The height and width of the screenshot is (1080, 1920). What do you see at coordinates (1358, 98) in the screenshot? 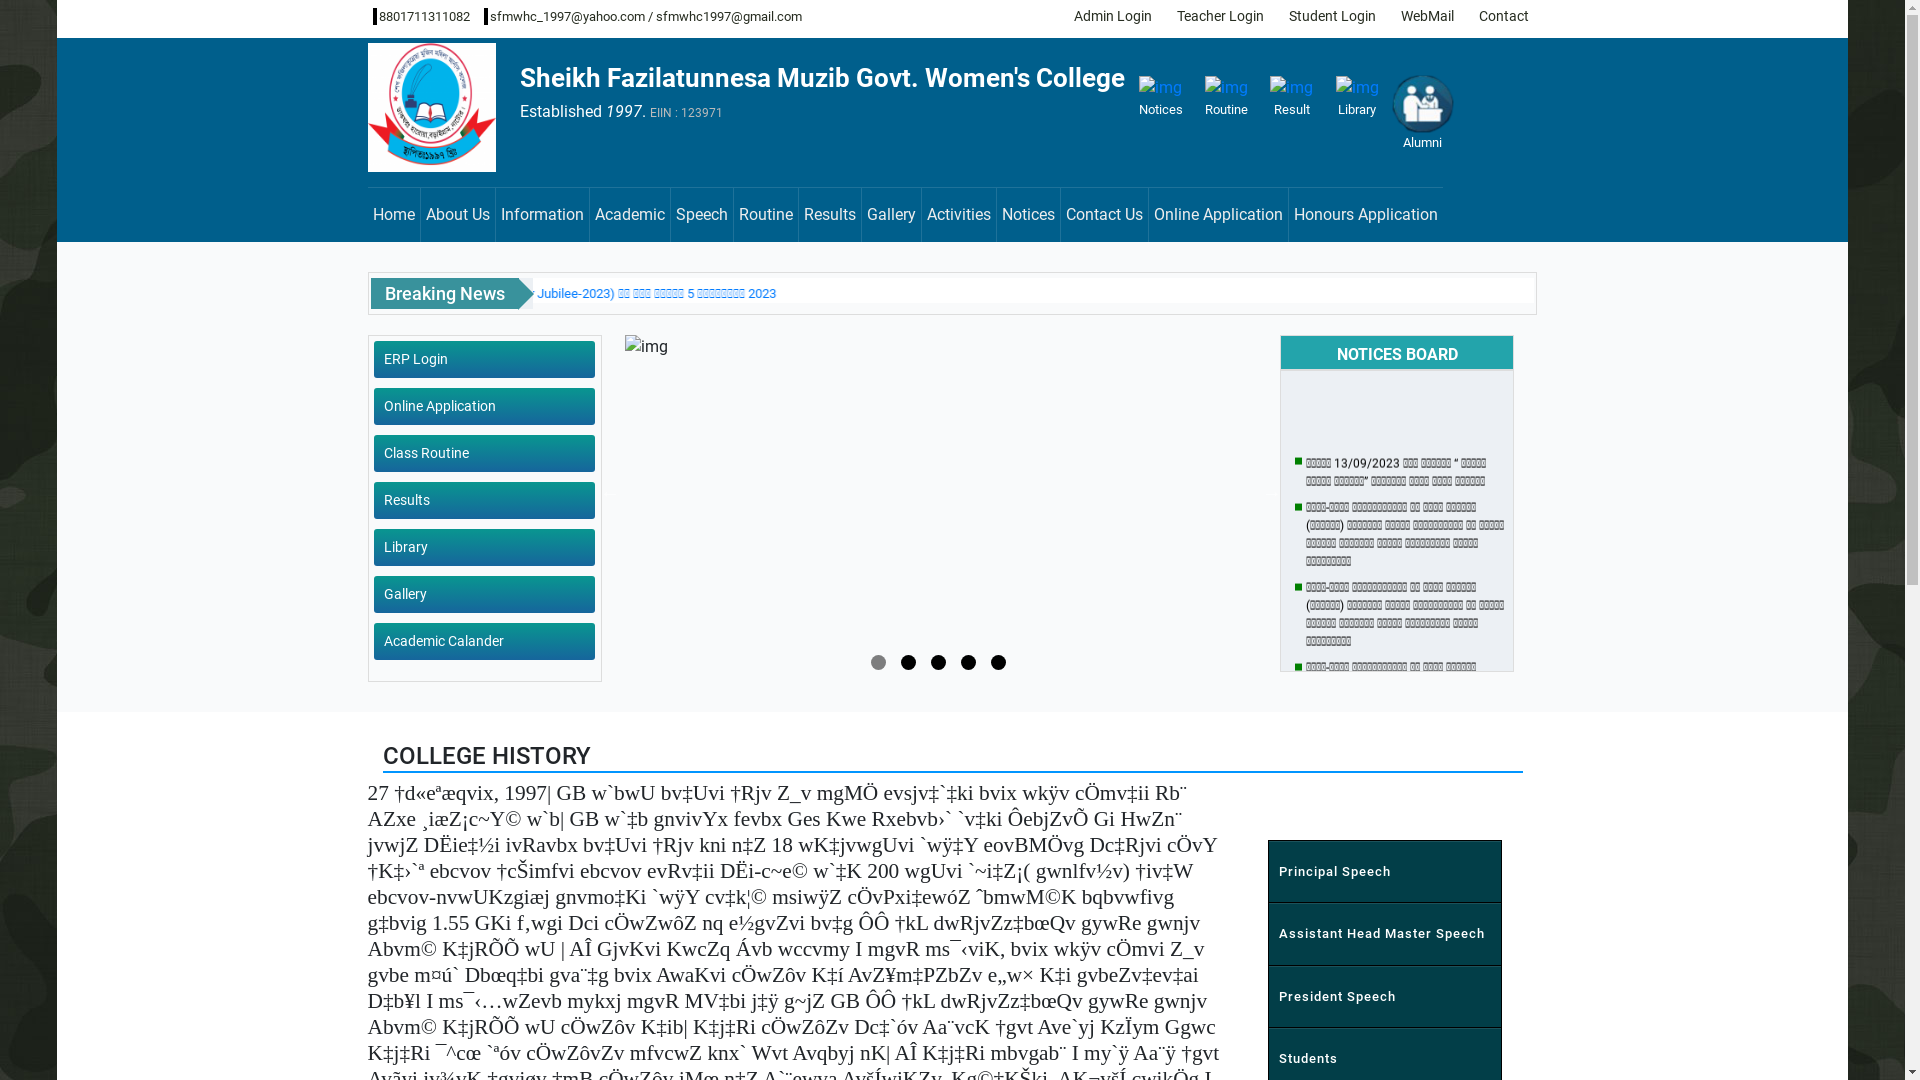
I see `Library` at bounding box center [1358, 98].